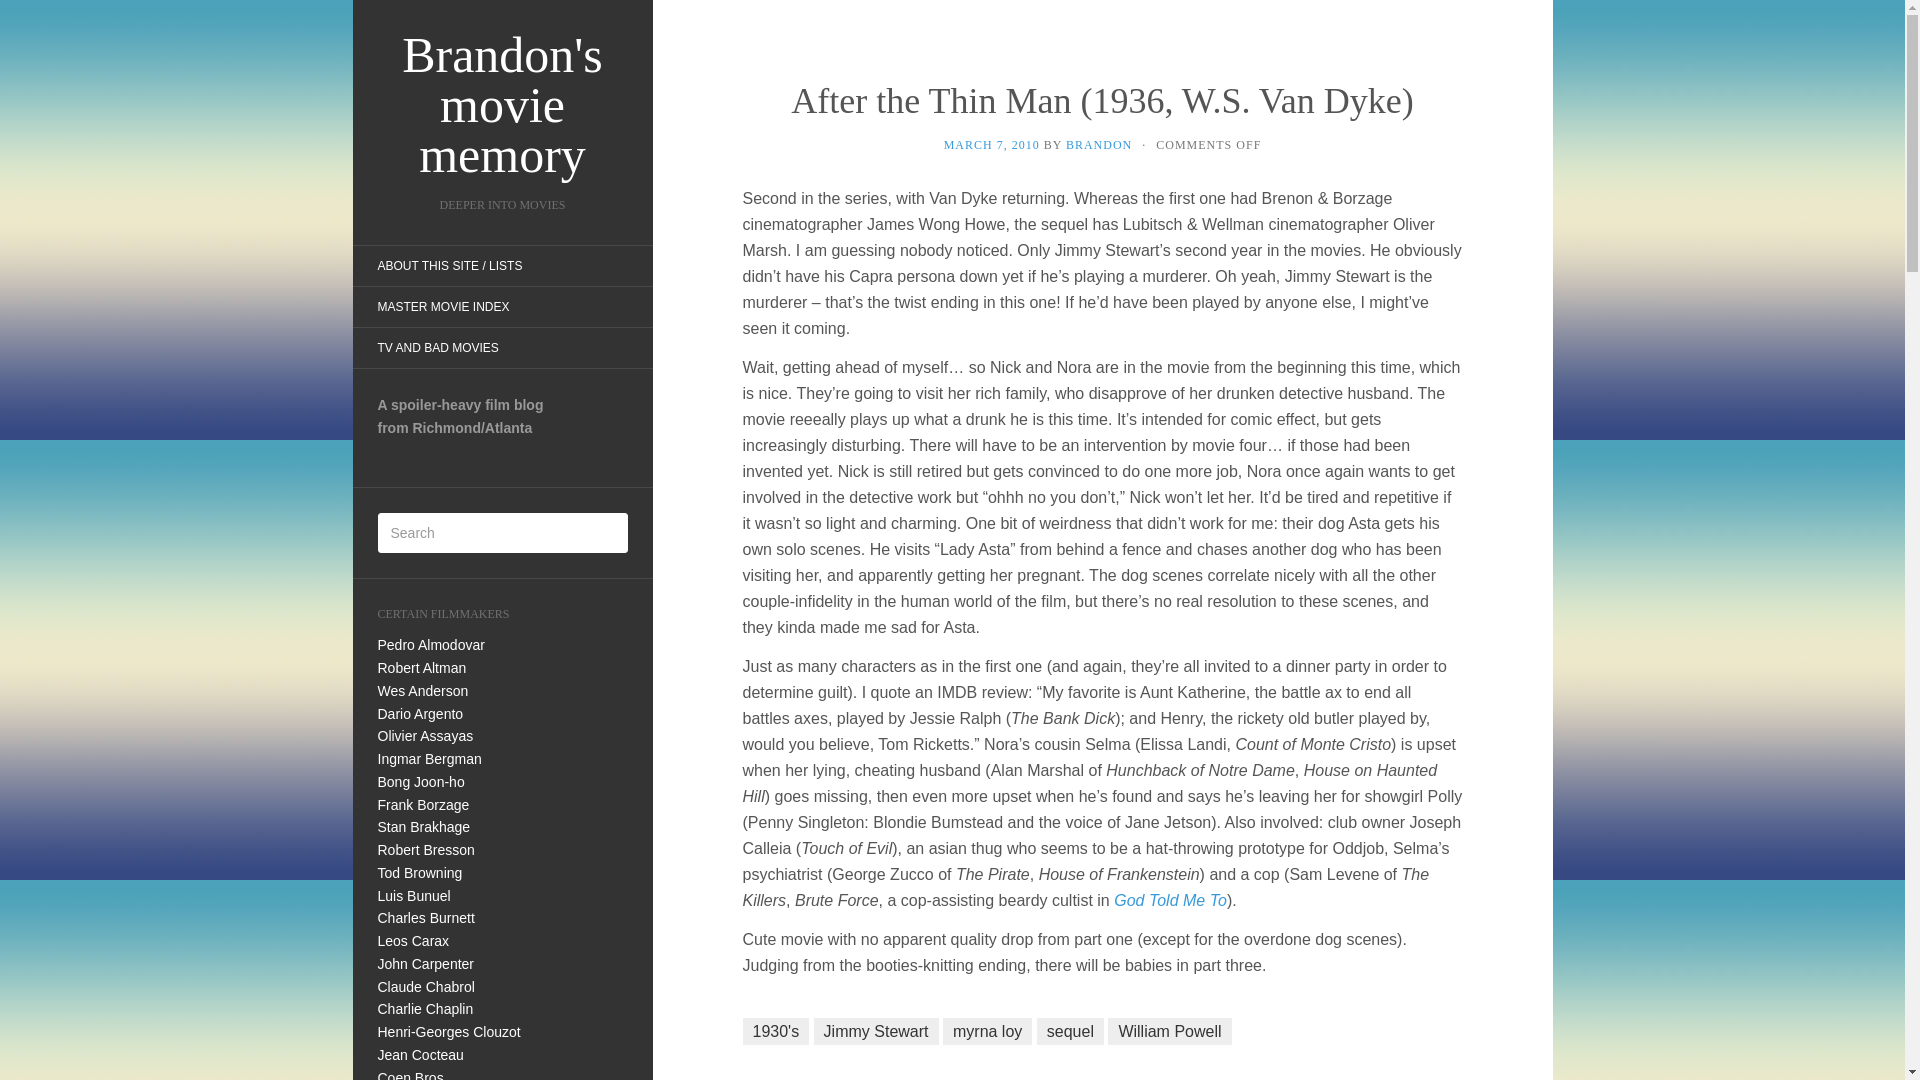  Describe the element at coordinates (426, 850) in the screenshot. I see `Robert Bresson` at that location.